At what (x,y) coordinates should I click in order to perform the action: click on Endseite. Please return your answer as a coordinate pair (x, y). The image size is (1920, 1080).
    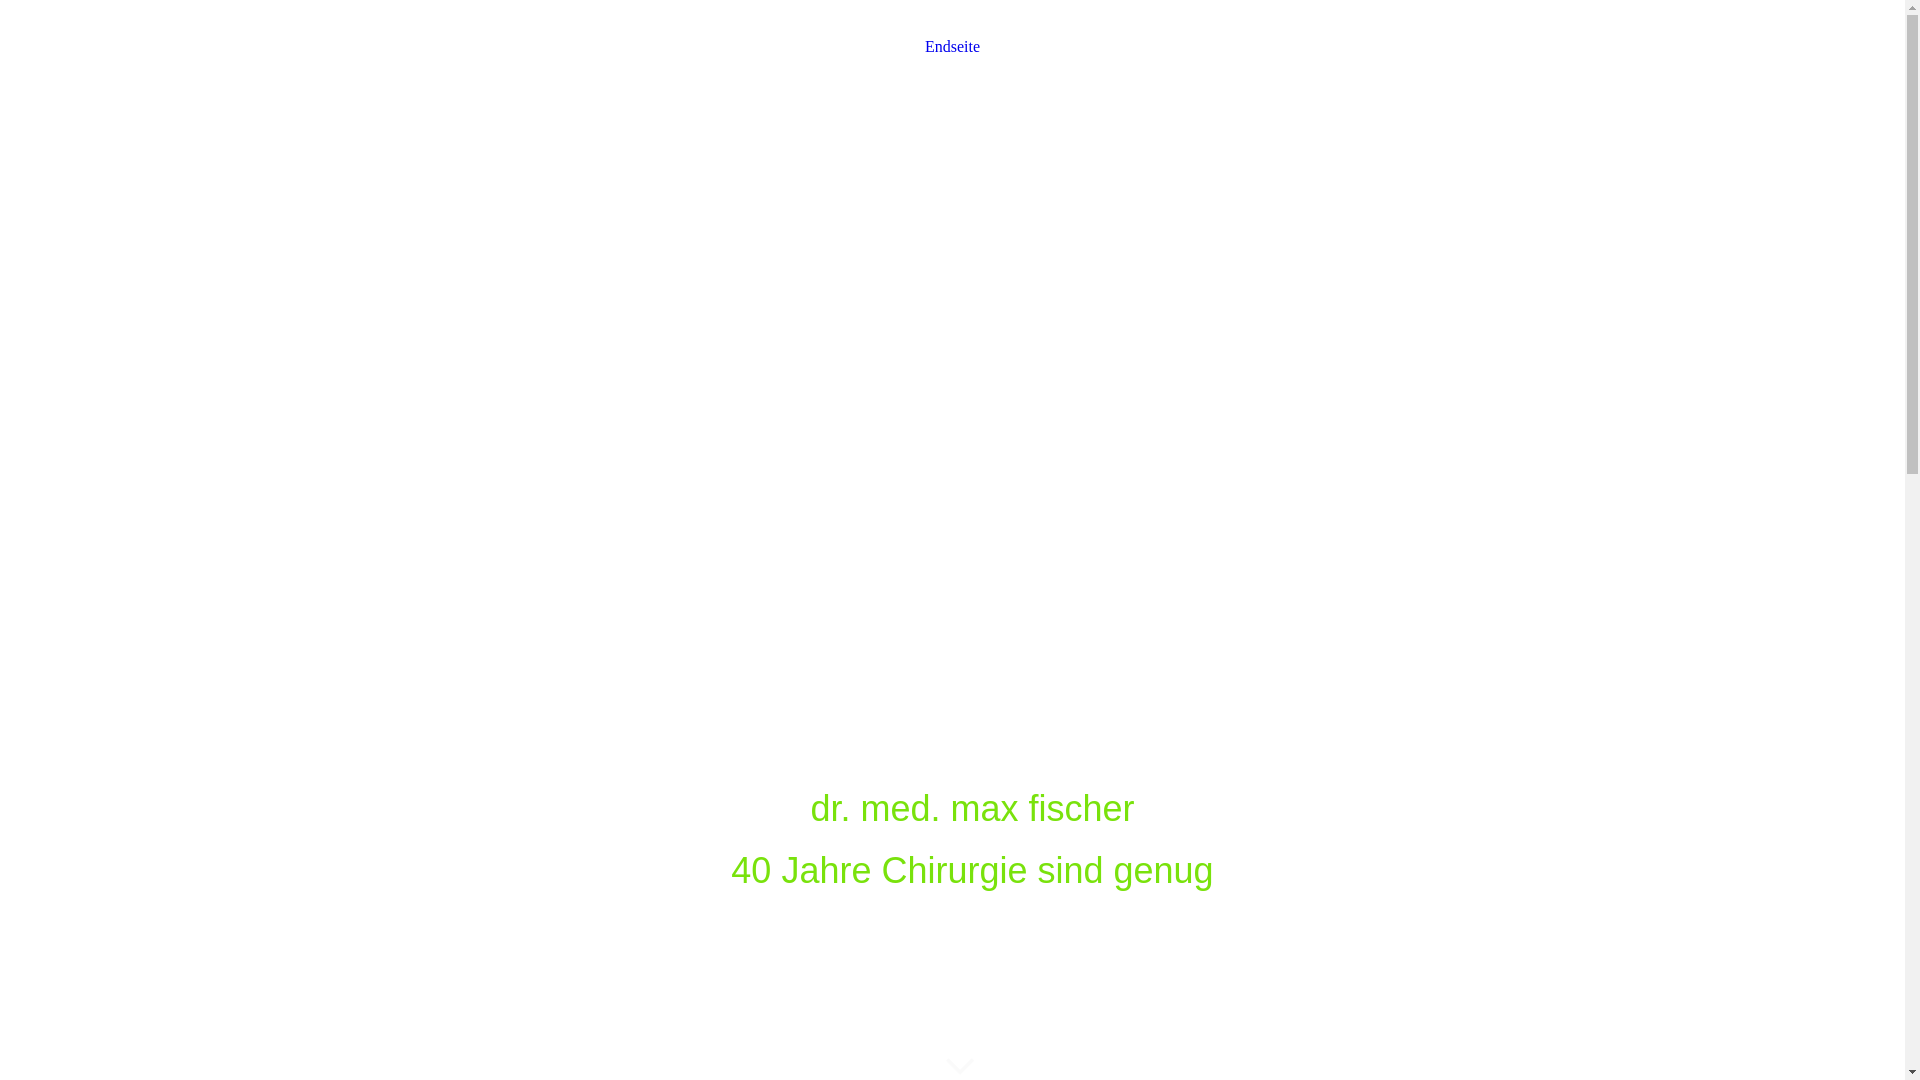
    Looking at the image, I should click on (952, 52).